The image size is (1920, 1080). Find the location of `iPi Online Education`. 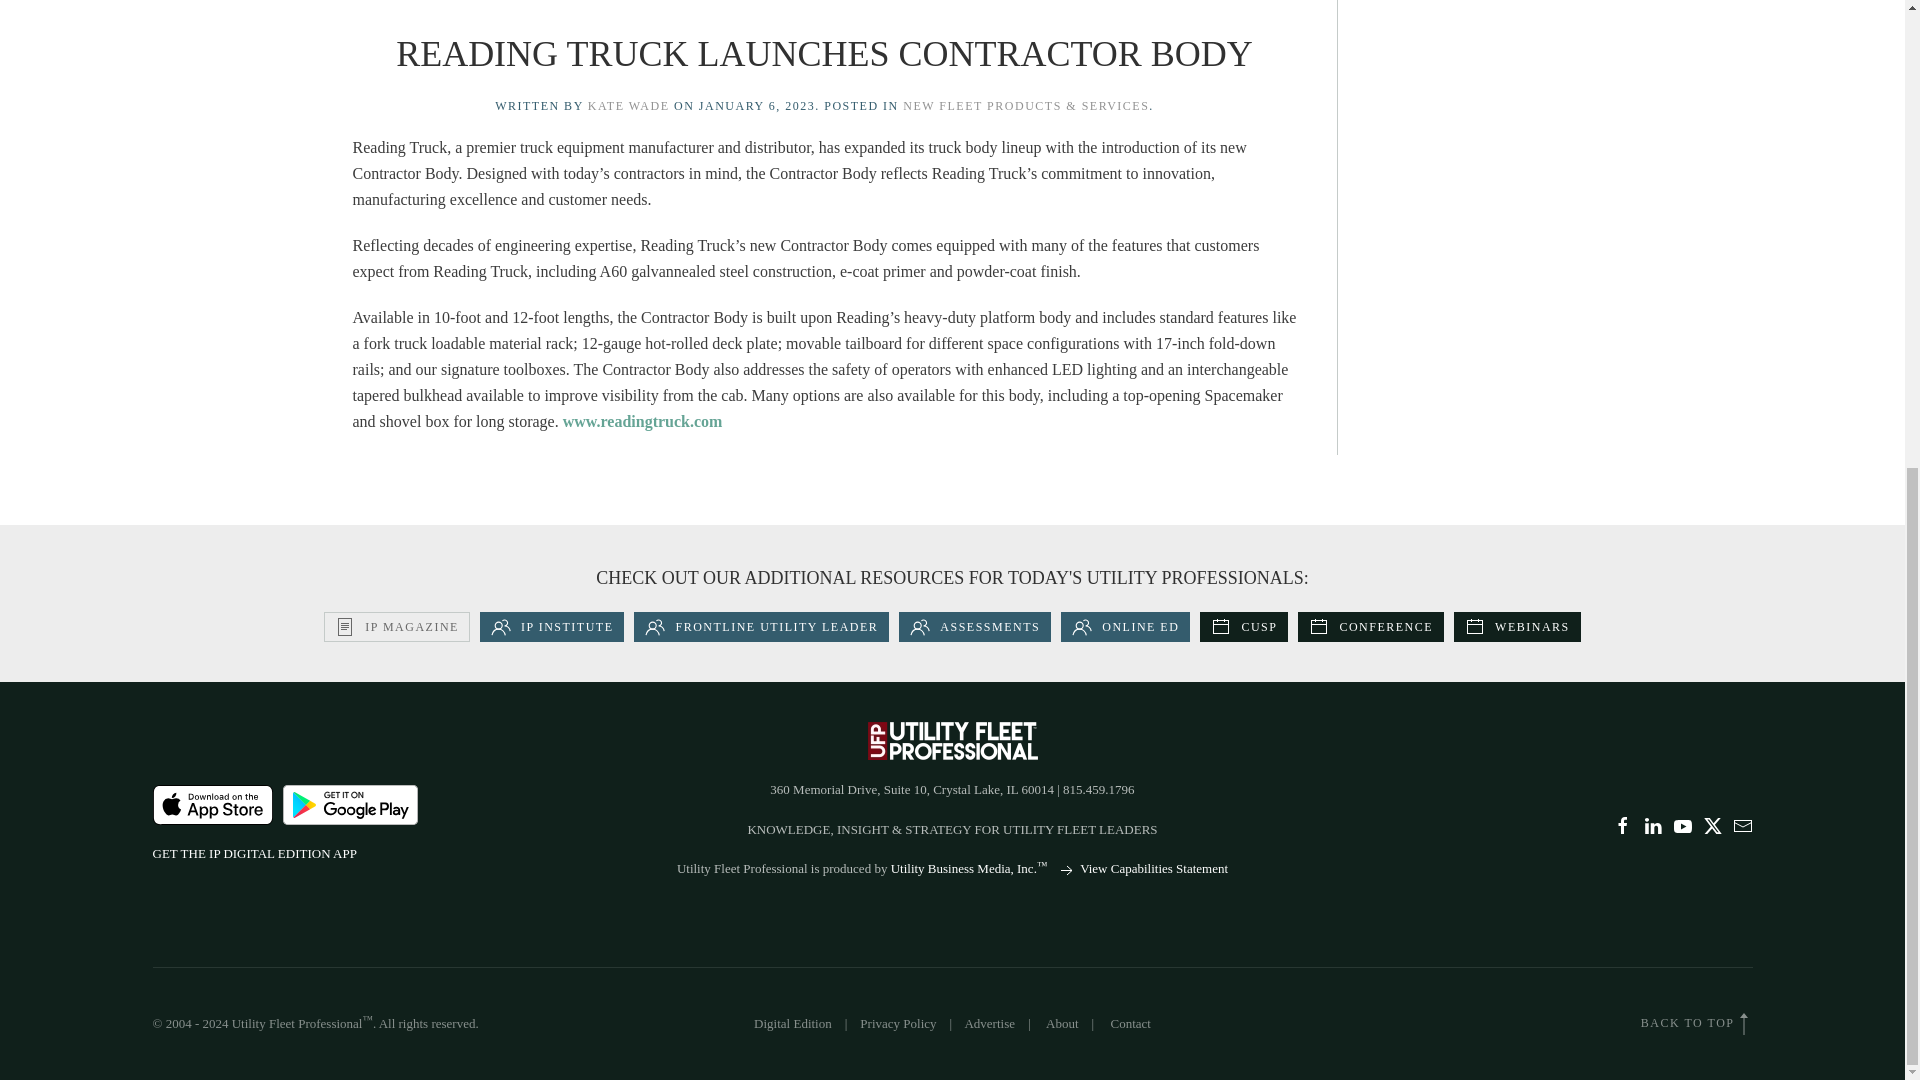

iPi Online Education is located at coordinates (1126, 626).